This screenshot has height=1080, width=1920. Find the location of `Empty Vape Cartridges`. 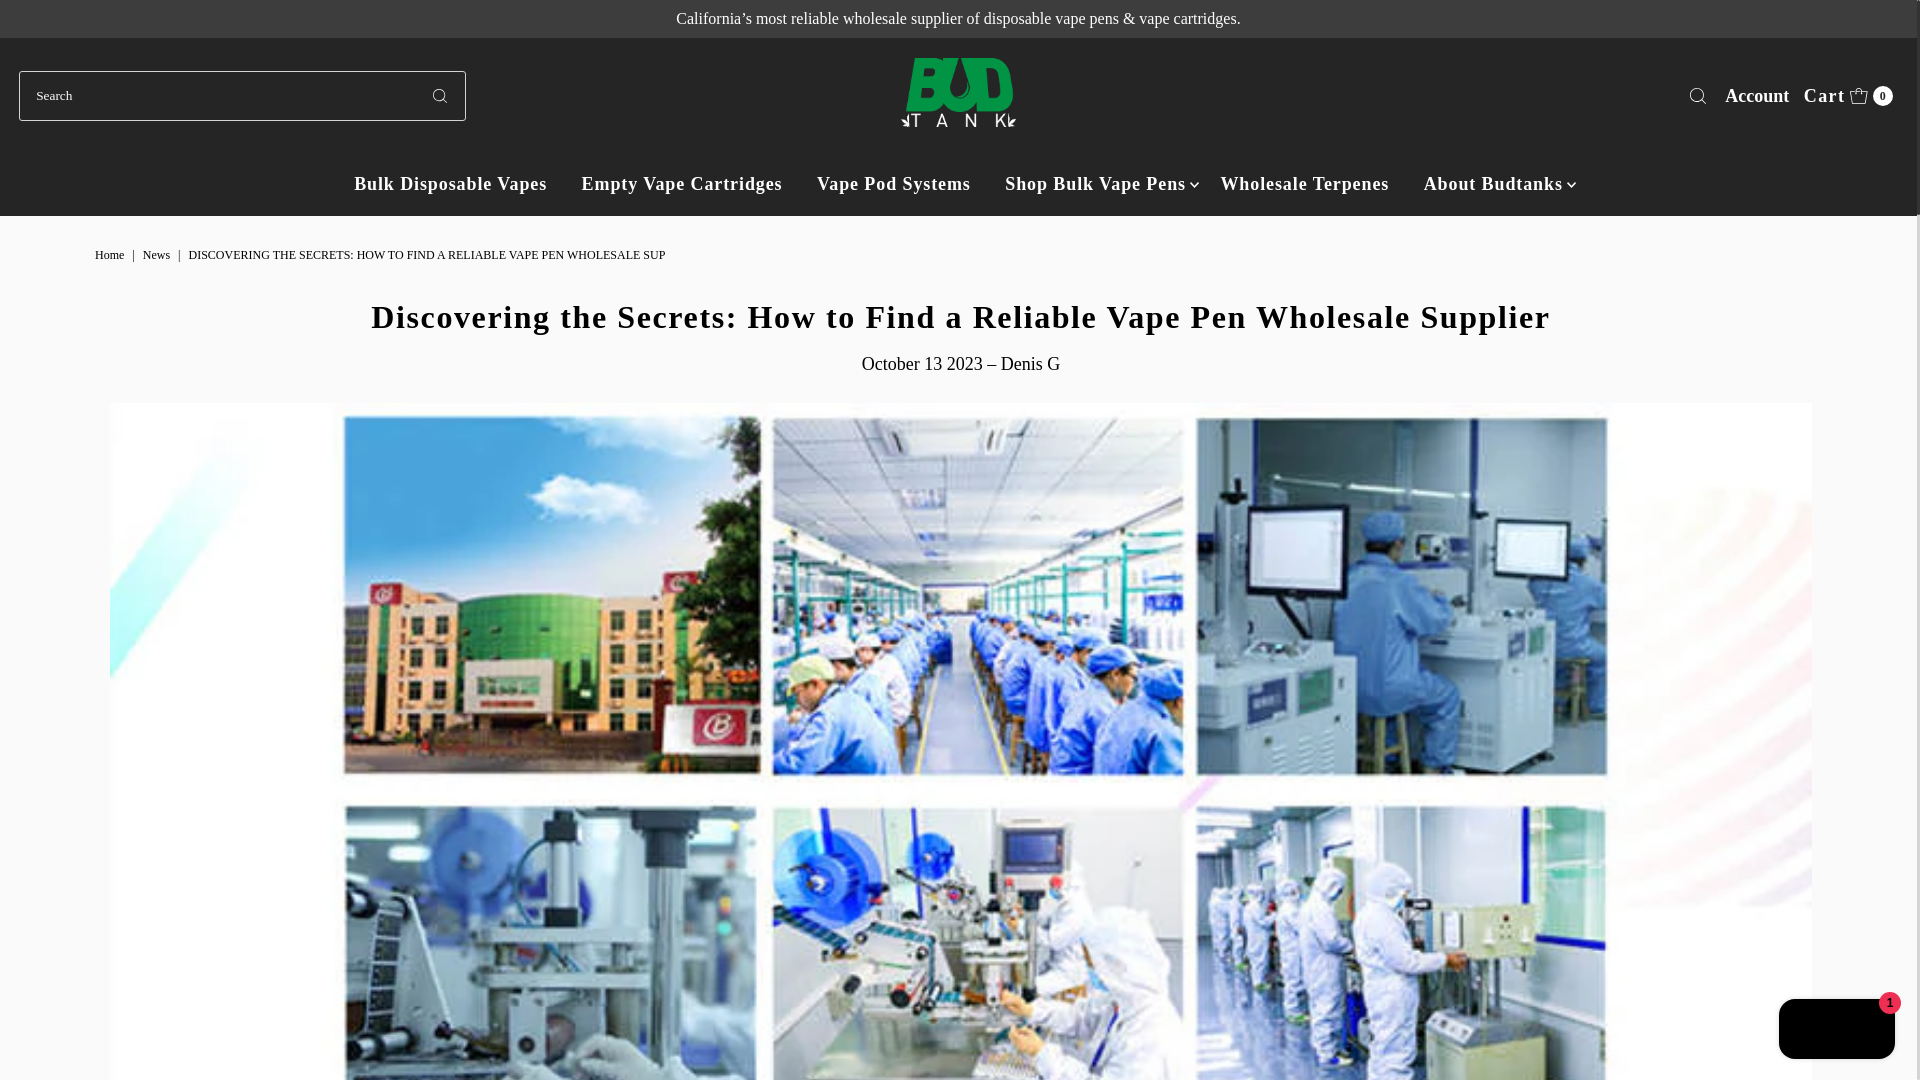

Empty Vape Cartridges is located at coordinates (1096, 184).